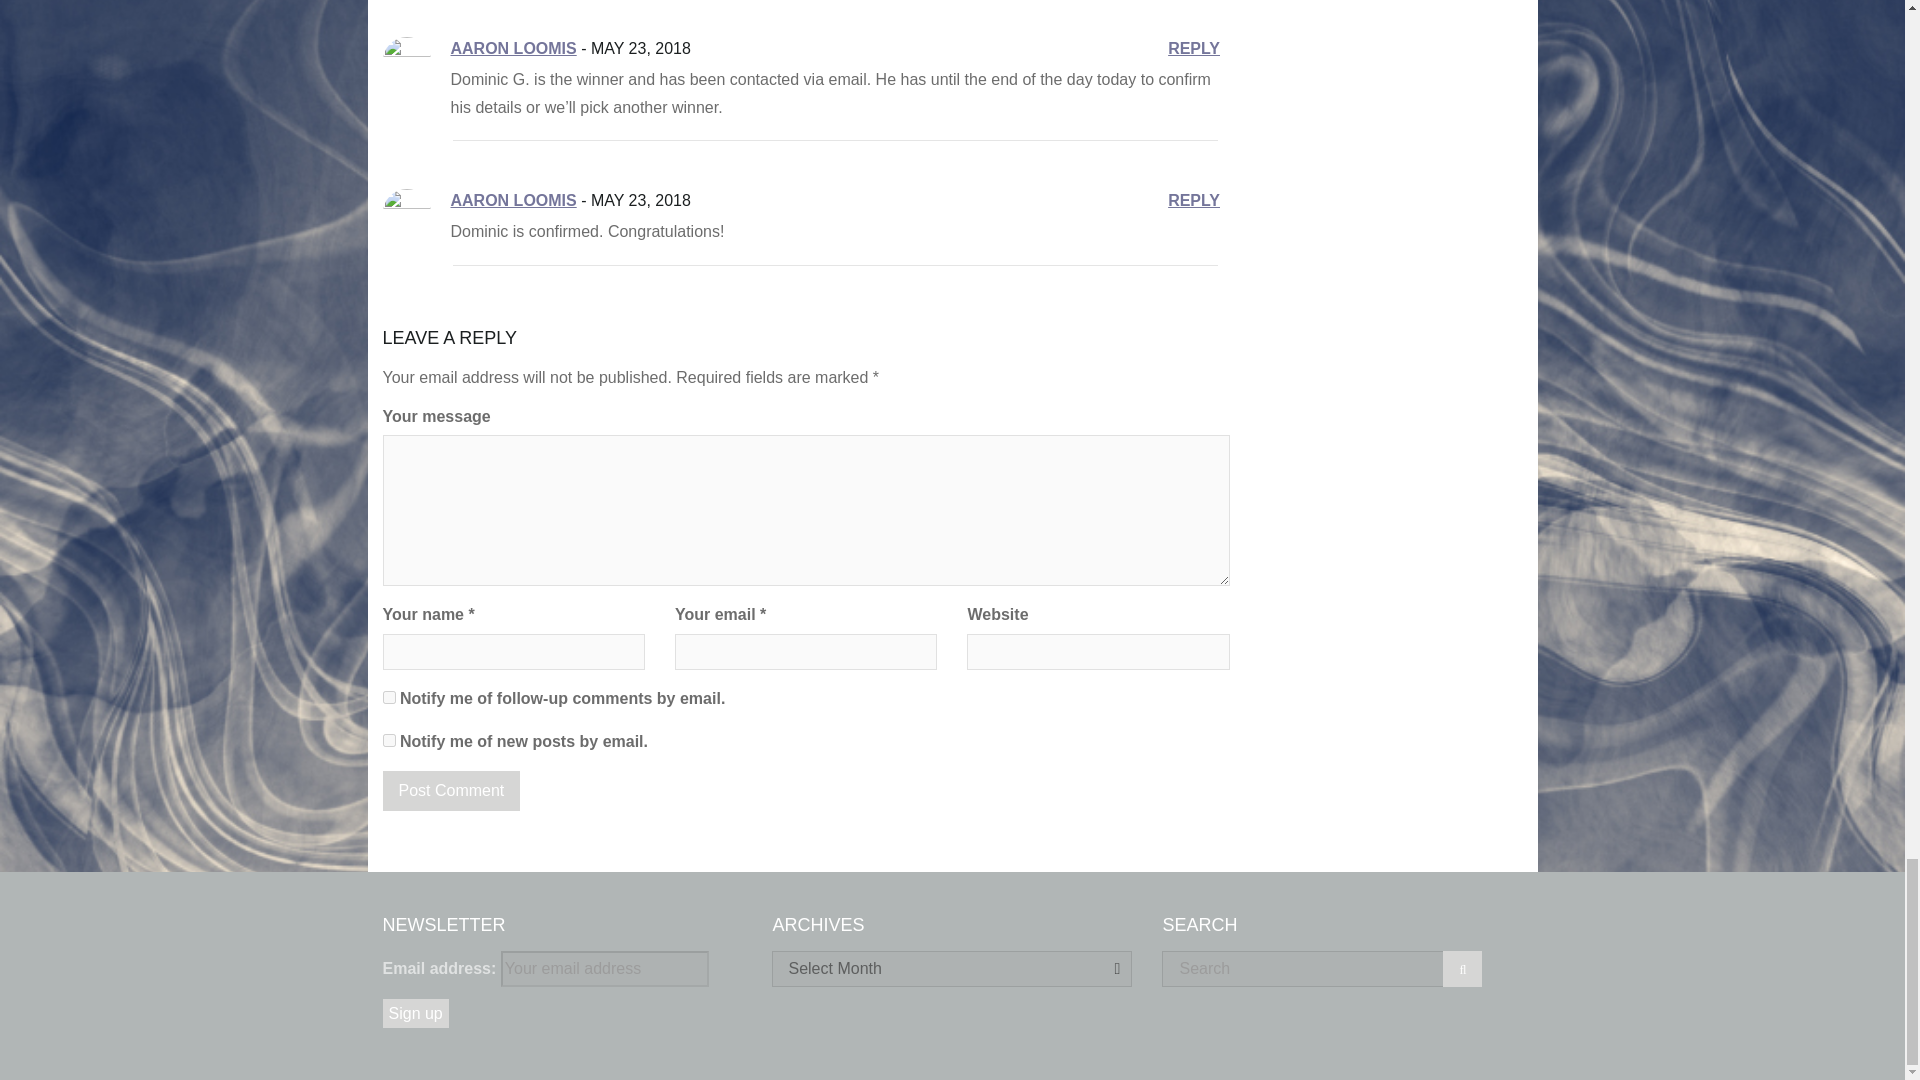 The image size is (1920, 1080). What do you see at coordinates (388, 698) in the screenshot?
I see `subscribe` at bounding box center [388, 698].